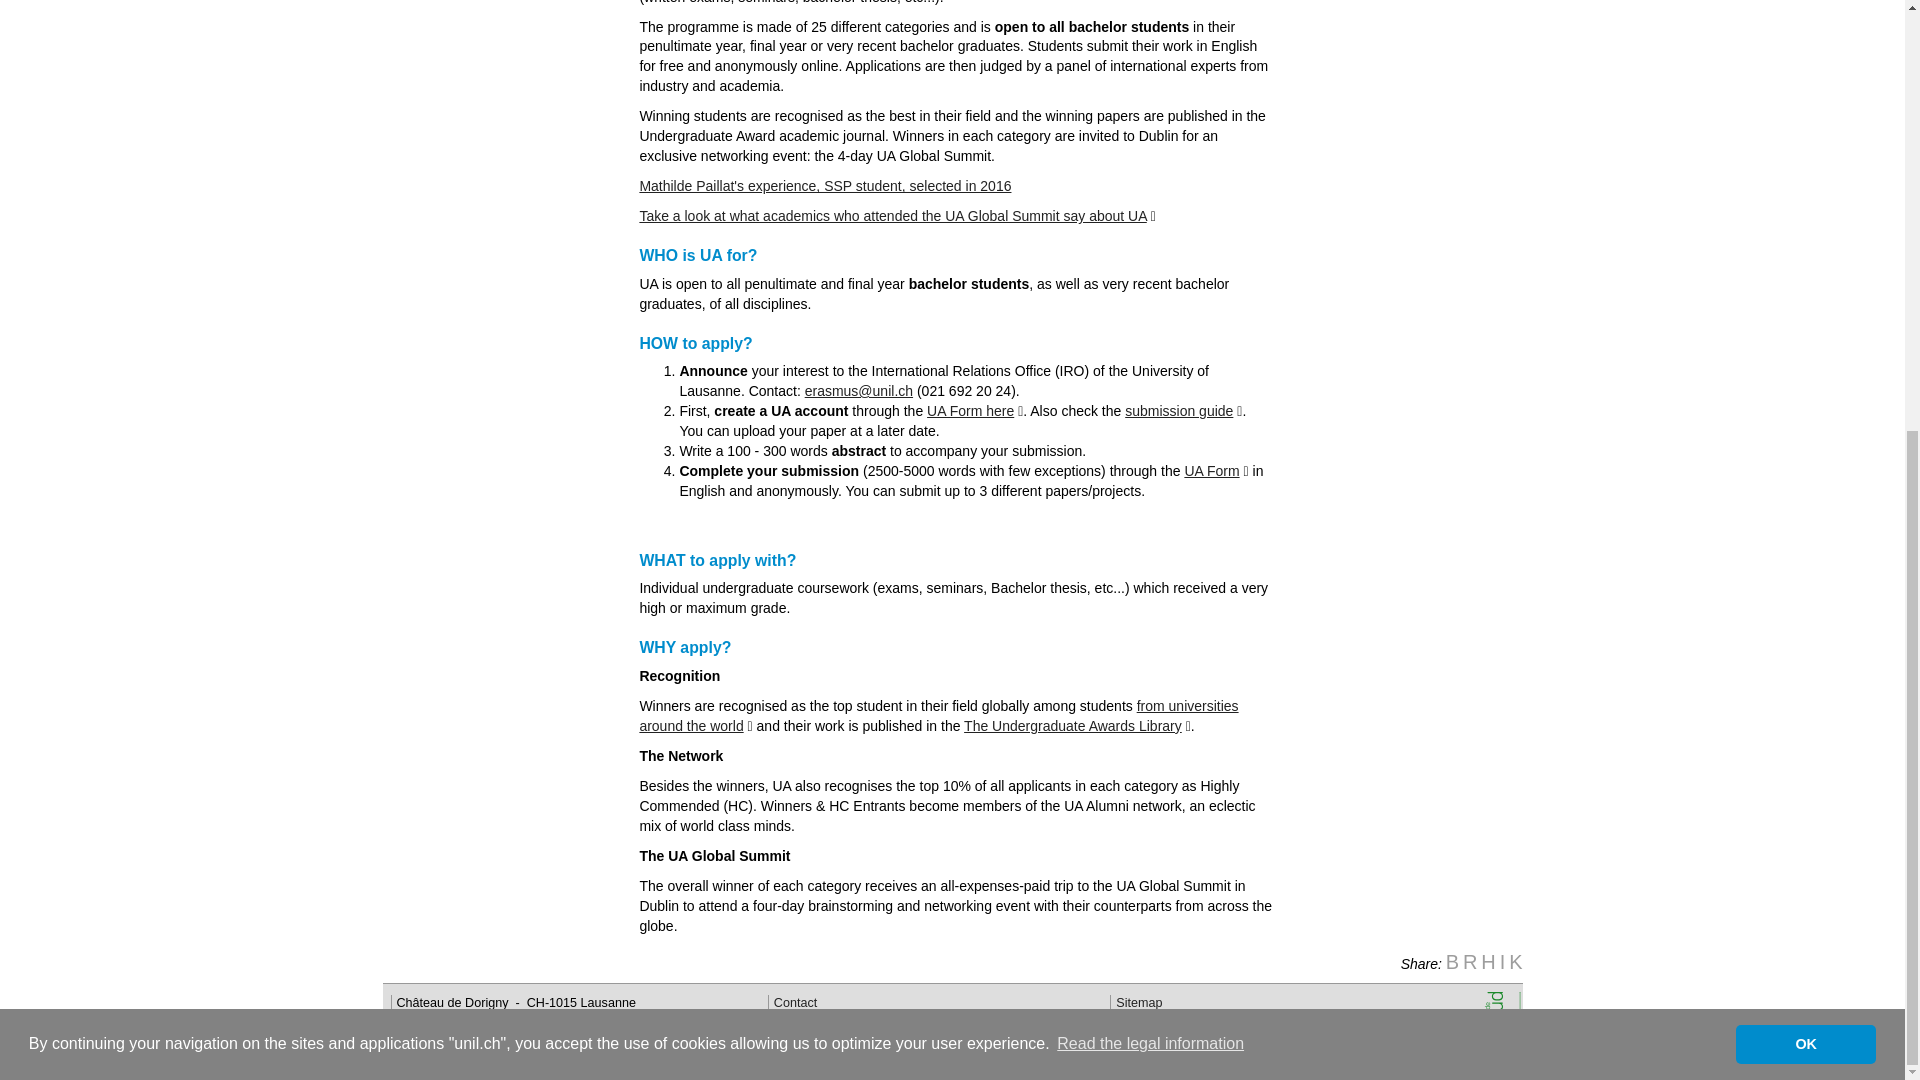  What do you see at coordinates (1150, 333) in the screenshot?
I see `Read the legal information` at bounding box center [1150, 333].